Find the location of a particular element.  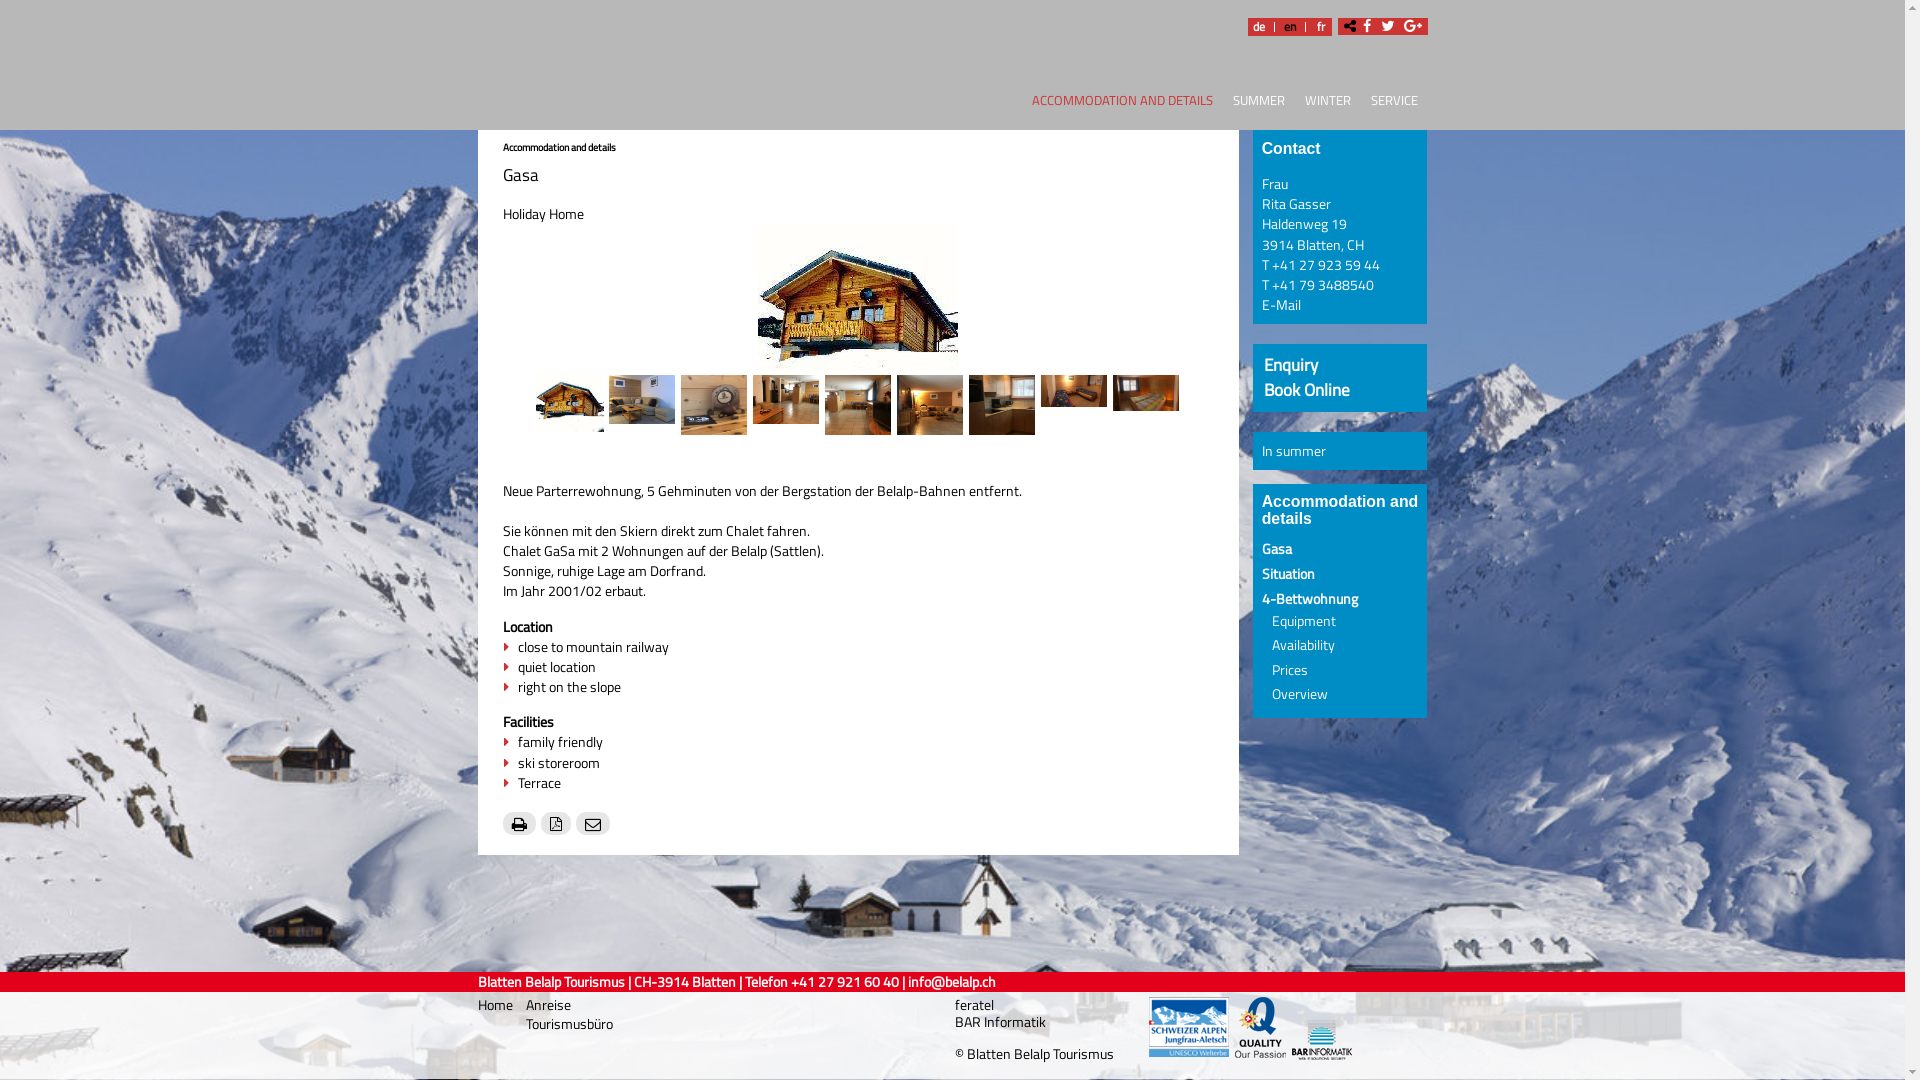

Home is located at coordinates (497, 1005).